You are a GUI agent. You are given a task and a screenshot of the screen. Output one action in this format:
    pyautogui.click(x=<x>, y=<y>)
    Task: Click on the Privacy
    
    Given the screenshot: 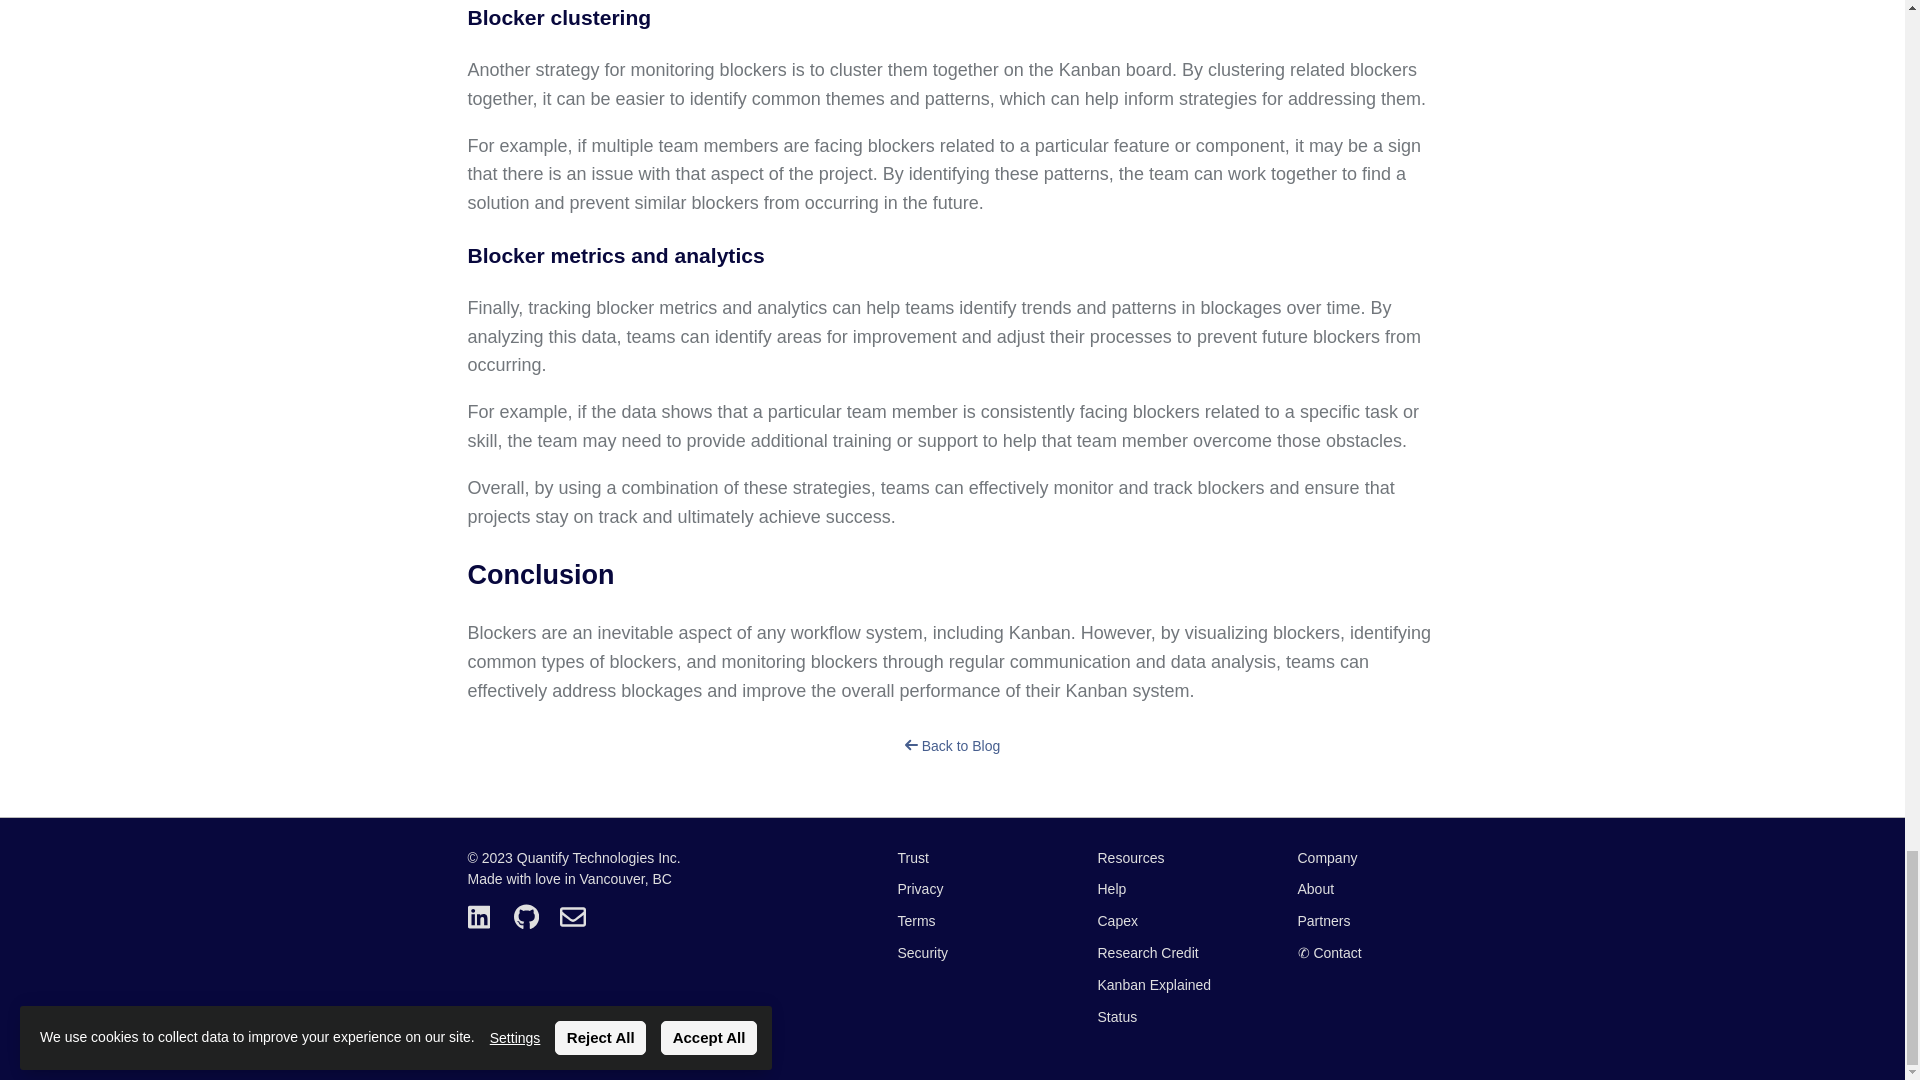 What is the action you would take?
    pyautogui.click(x=968, y=888)
    